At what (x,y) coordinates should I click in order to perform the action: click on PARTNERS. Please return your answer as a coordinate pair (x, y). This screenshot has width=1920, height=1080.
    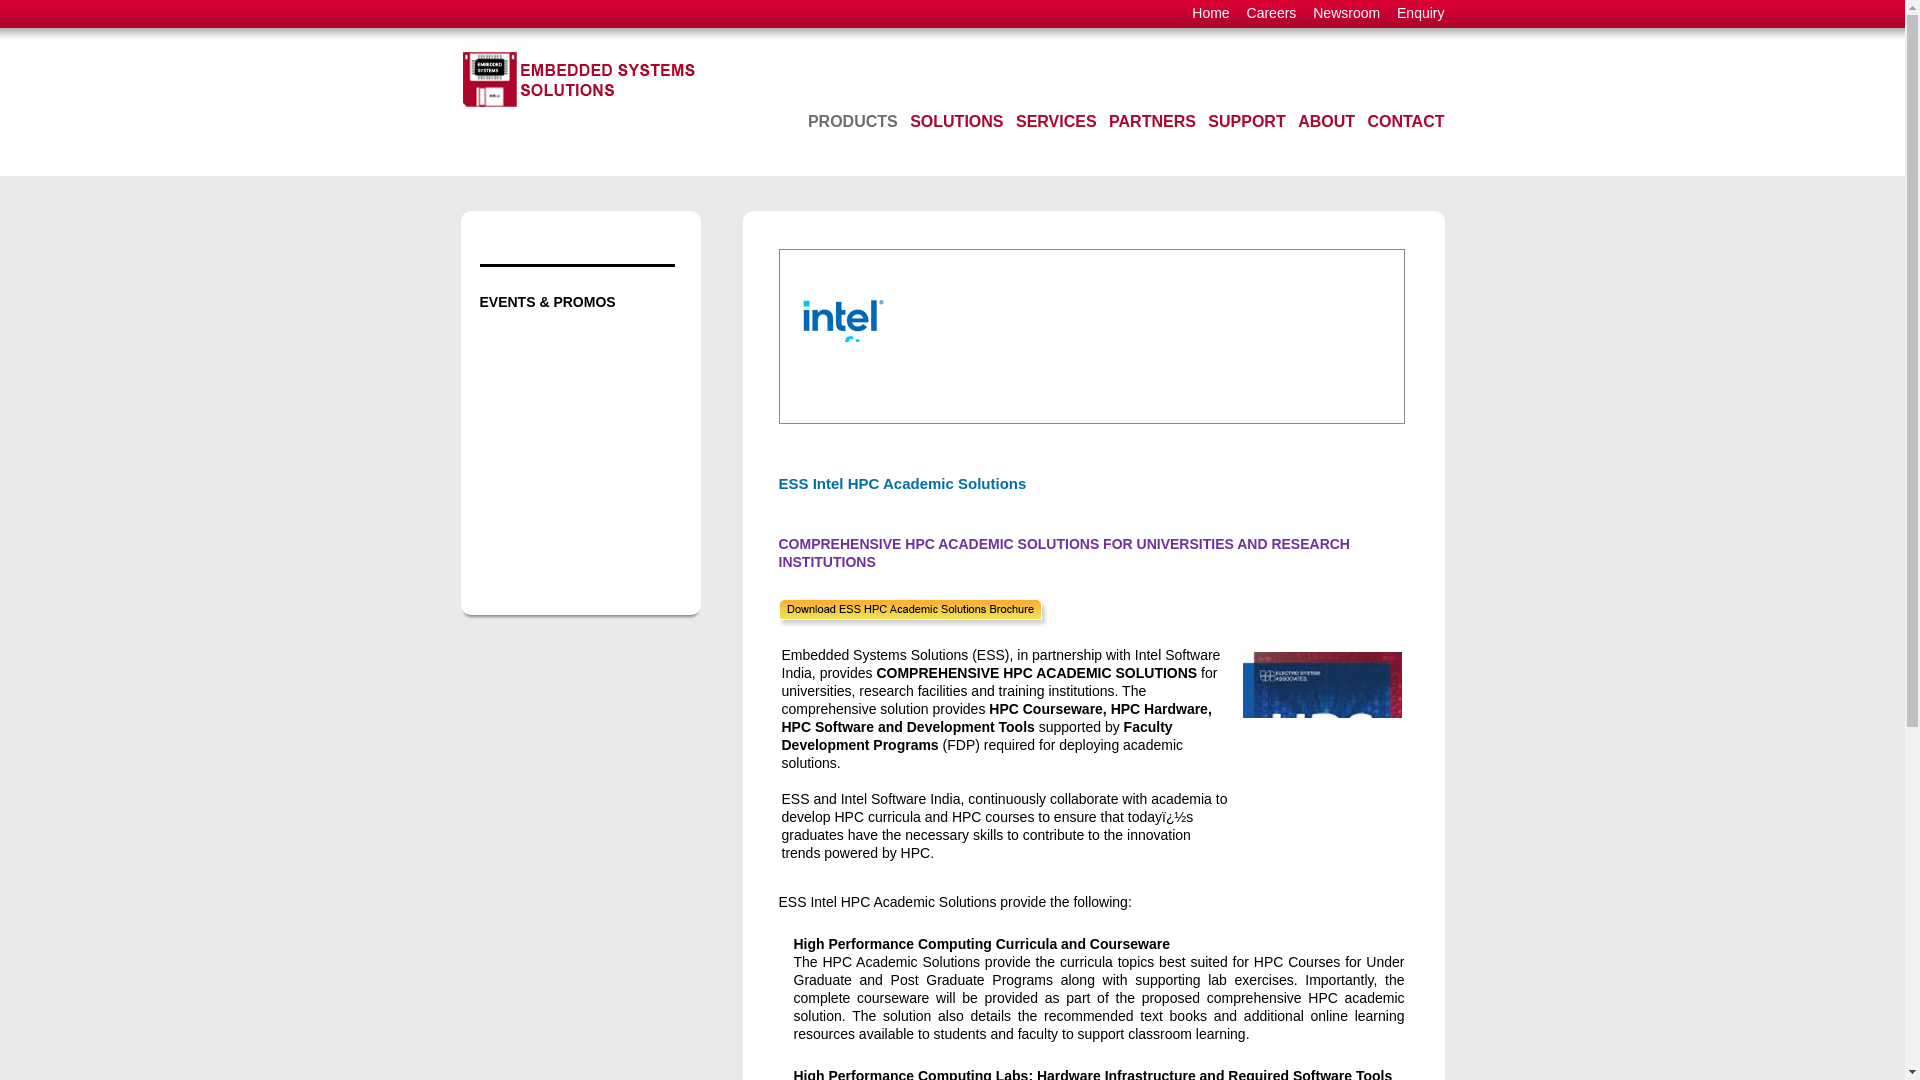
    Looking at the image, I should click on (1152, 122).